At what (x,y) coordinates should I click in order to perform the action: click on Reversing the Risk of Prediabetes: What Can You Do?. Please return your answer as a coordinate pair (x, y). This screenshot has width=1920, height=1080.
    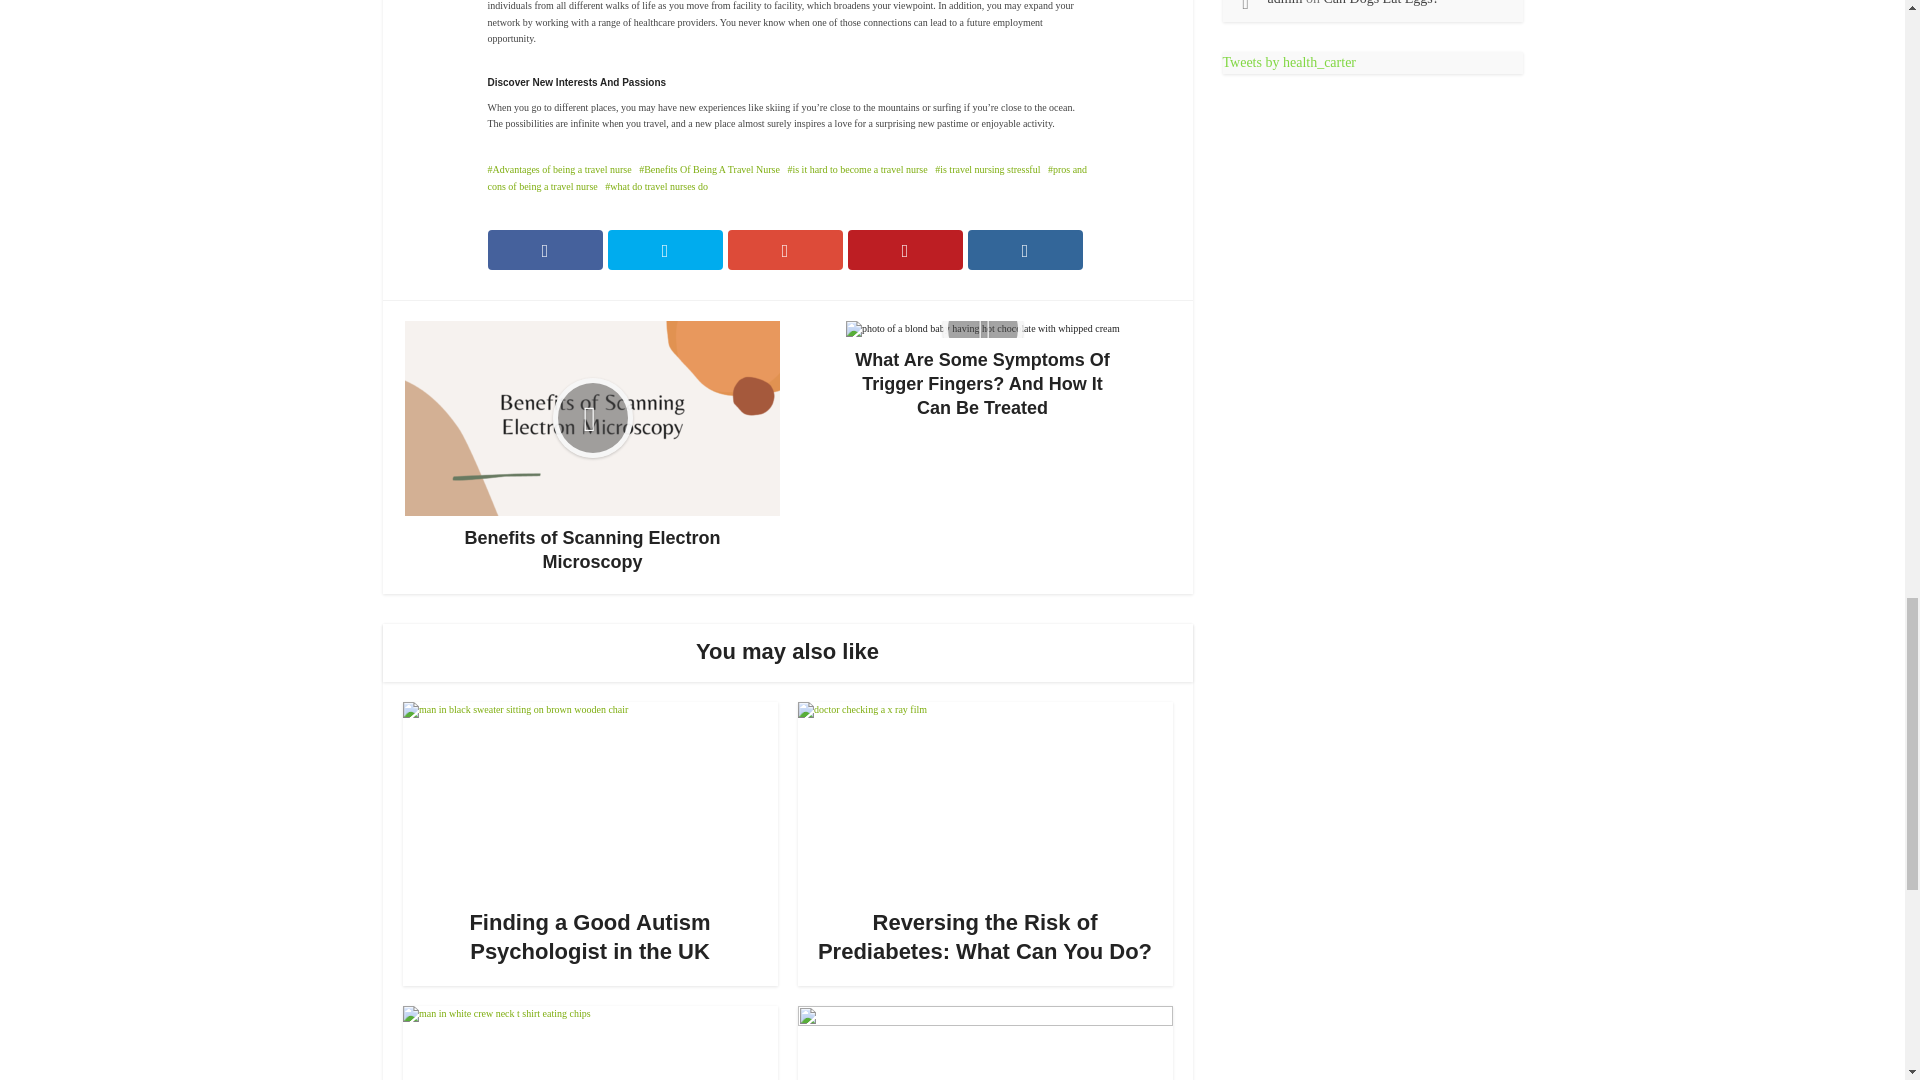
    Looking at the image, I should click on (984, 937).